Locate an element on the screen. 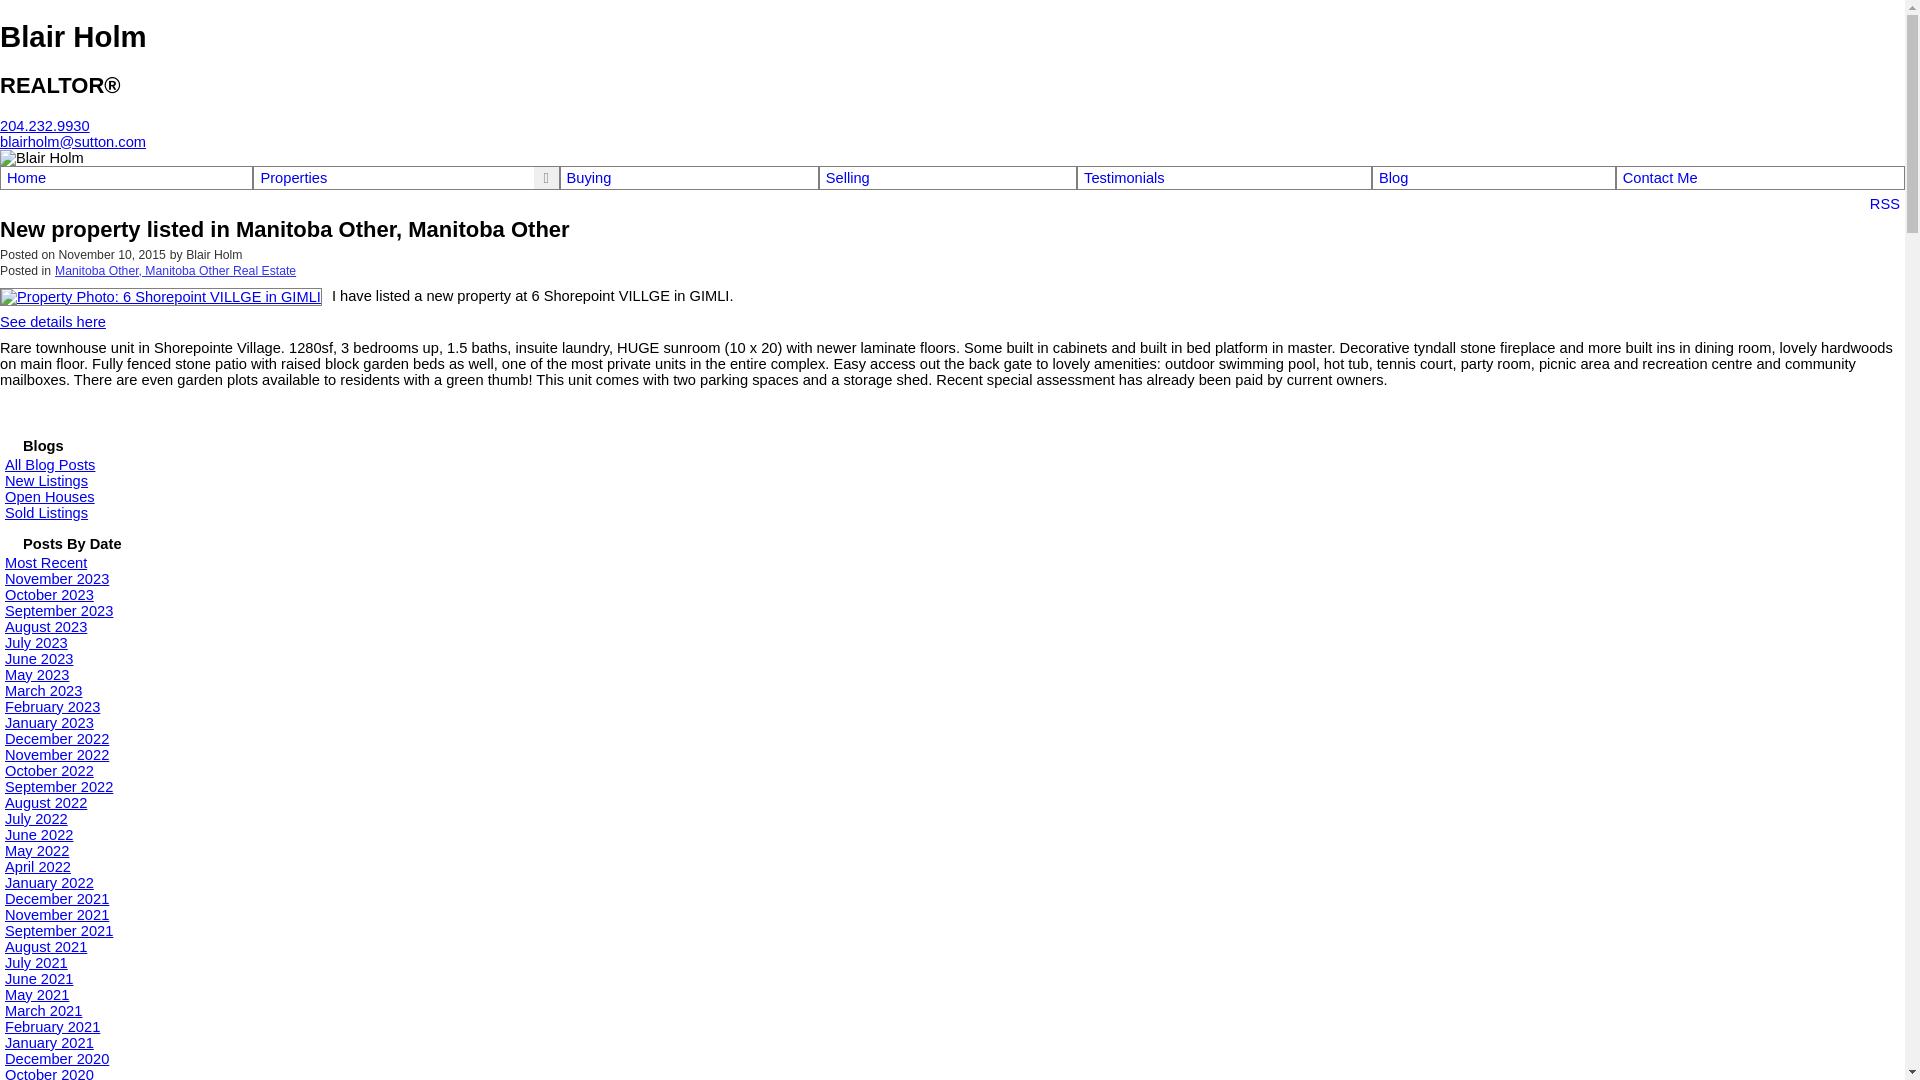 This screenshot has height=1080, width=1920. Testimonials is located at coordinates (1224, 178).